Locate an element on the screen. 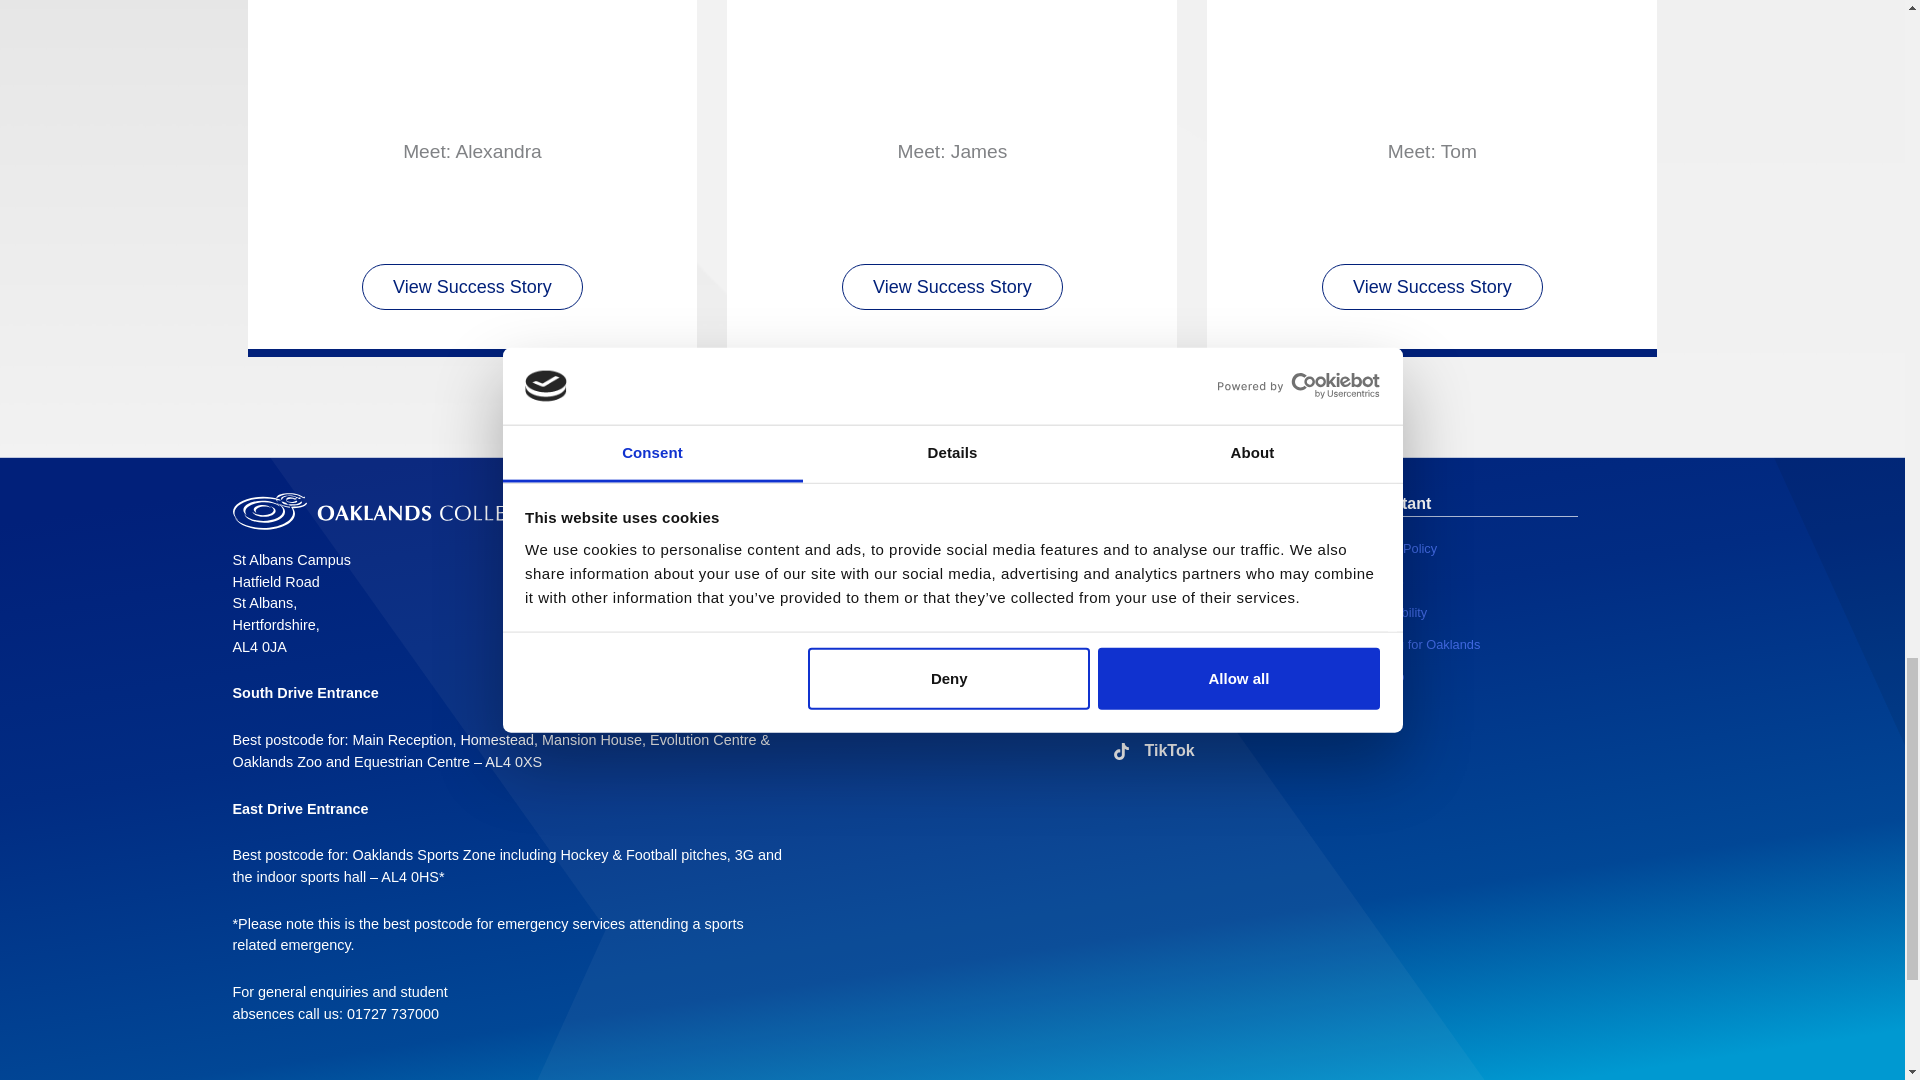 The width and height of the screenshot is (1920, 1080). Meet: Alexandra is located at coordinates (472, 70).